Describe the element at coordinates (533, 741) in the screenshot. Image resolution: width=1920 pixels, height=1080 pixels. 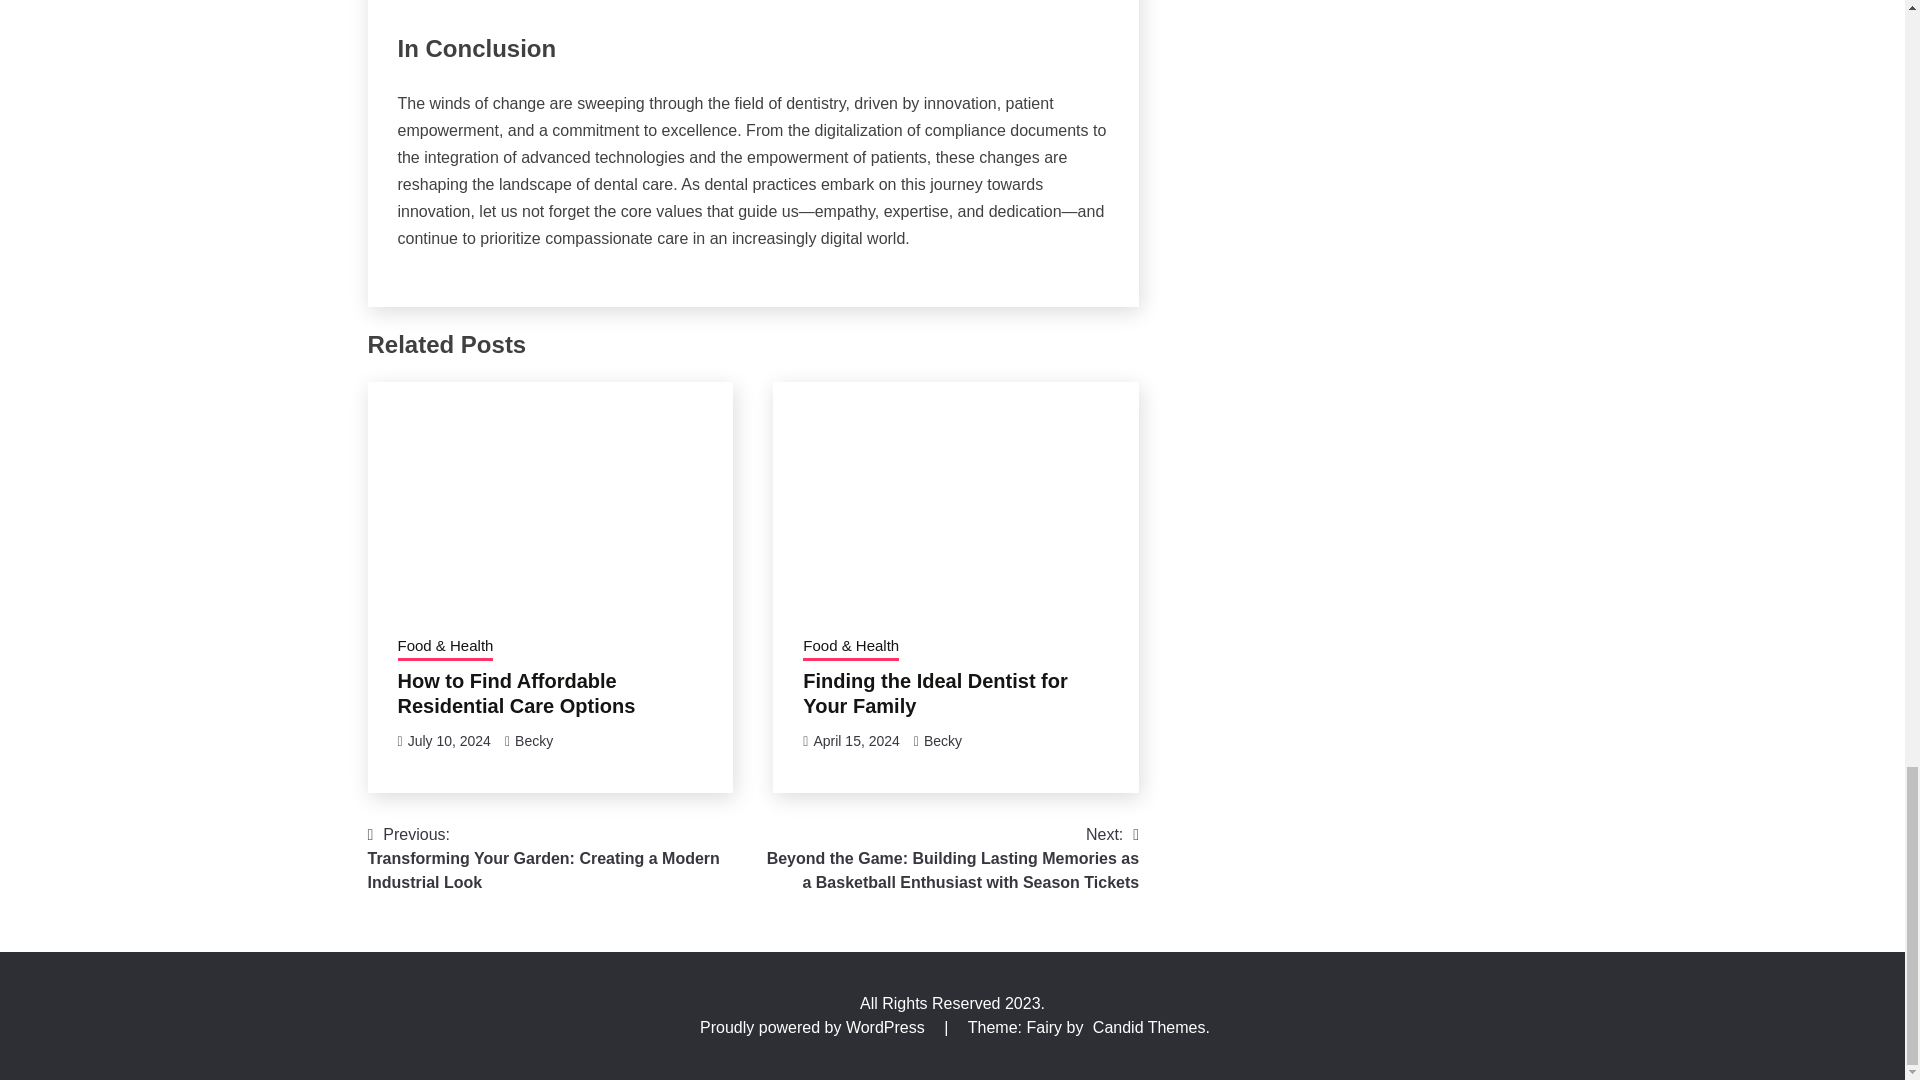
I see `Becky` at that location.